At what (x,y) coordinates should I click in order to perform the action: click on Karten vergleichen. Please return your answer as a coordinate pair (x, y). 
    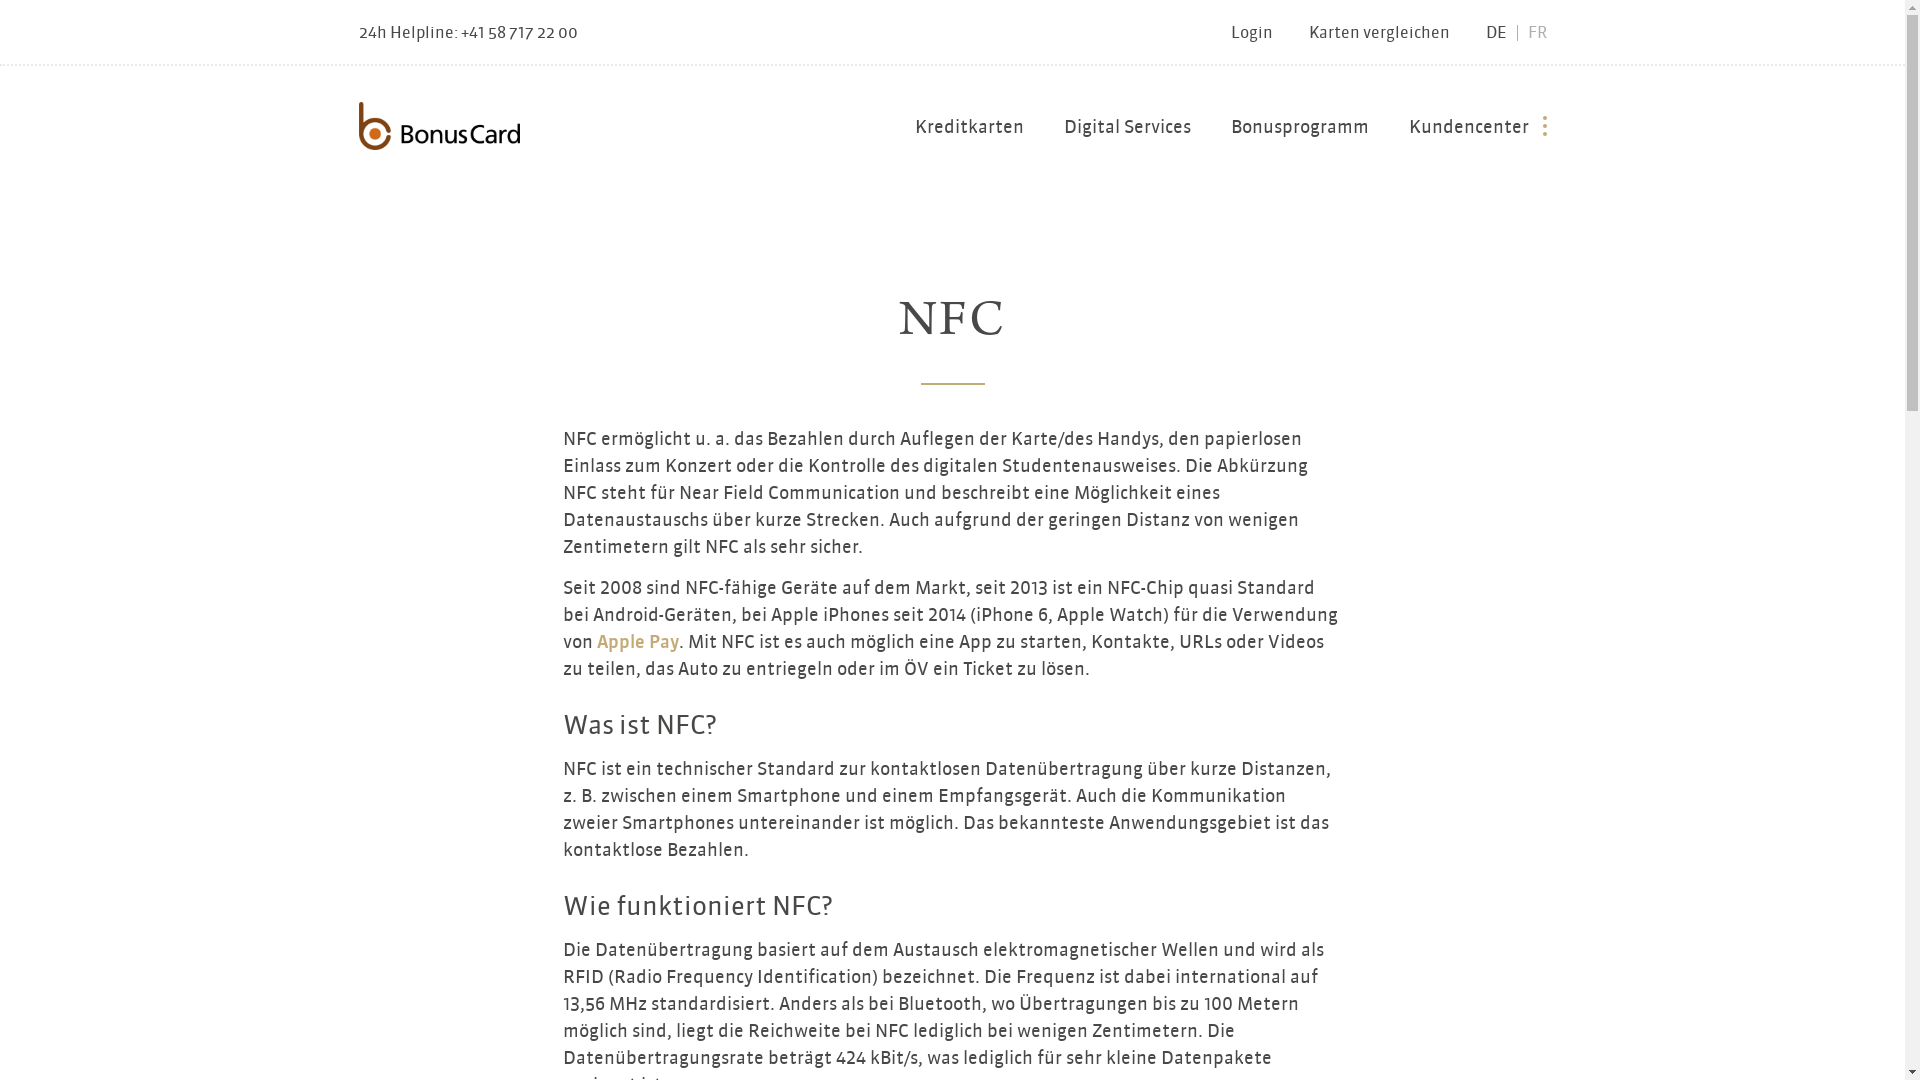
    Looking at the image, I should click on (1360, 33).